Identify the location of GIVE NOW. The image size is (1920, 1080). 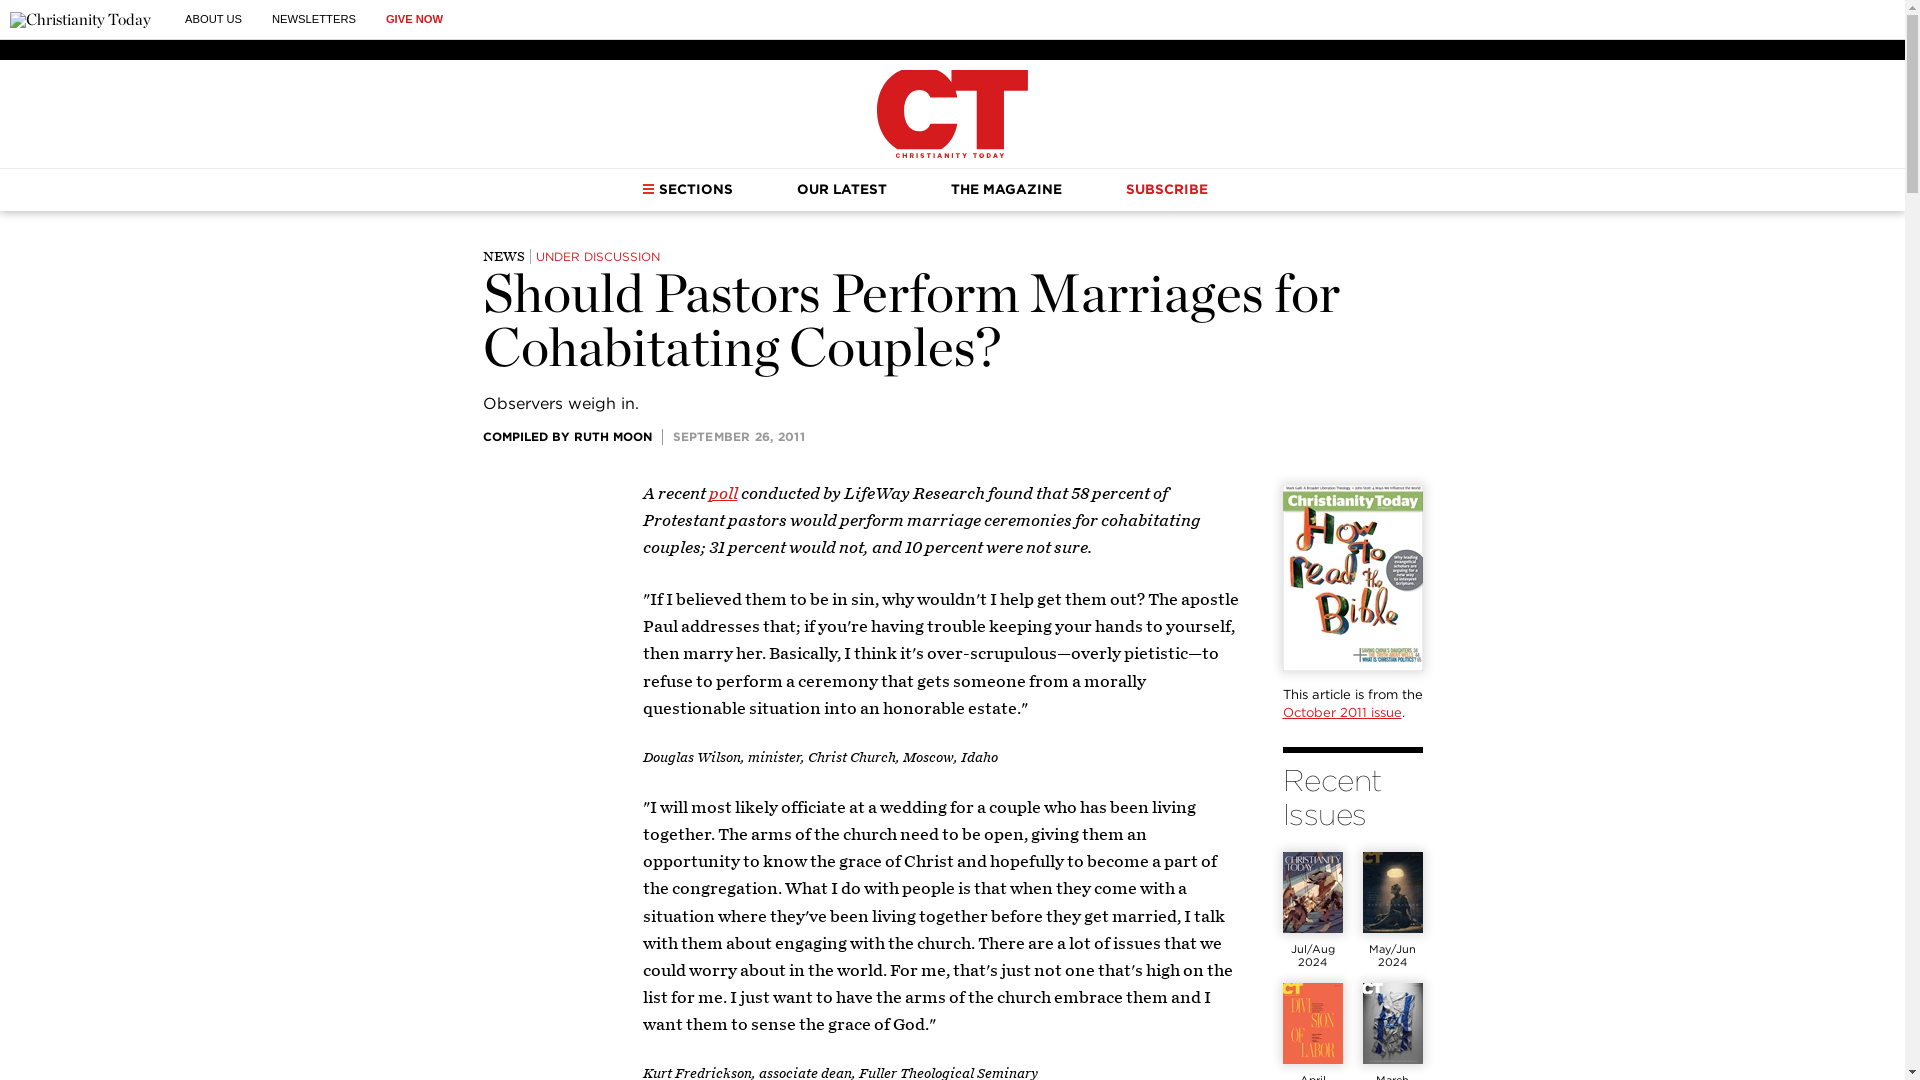
(414, 19).